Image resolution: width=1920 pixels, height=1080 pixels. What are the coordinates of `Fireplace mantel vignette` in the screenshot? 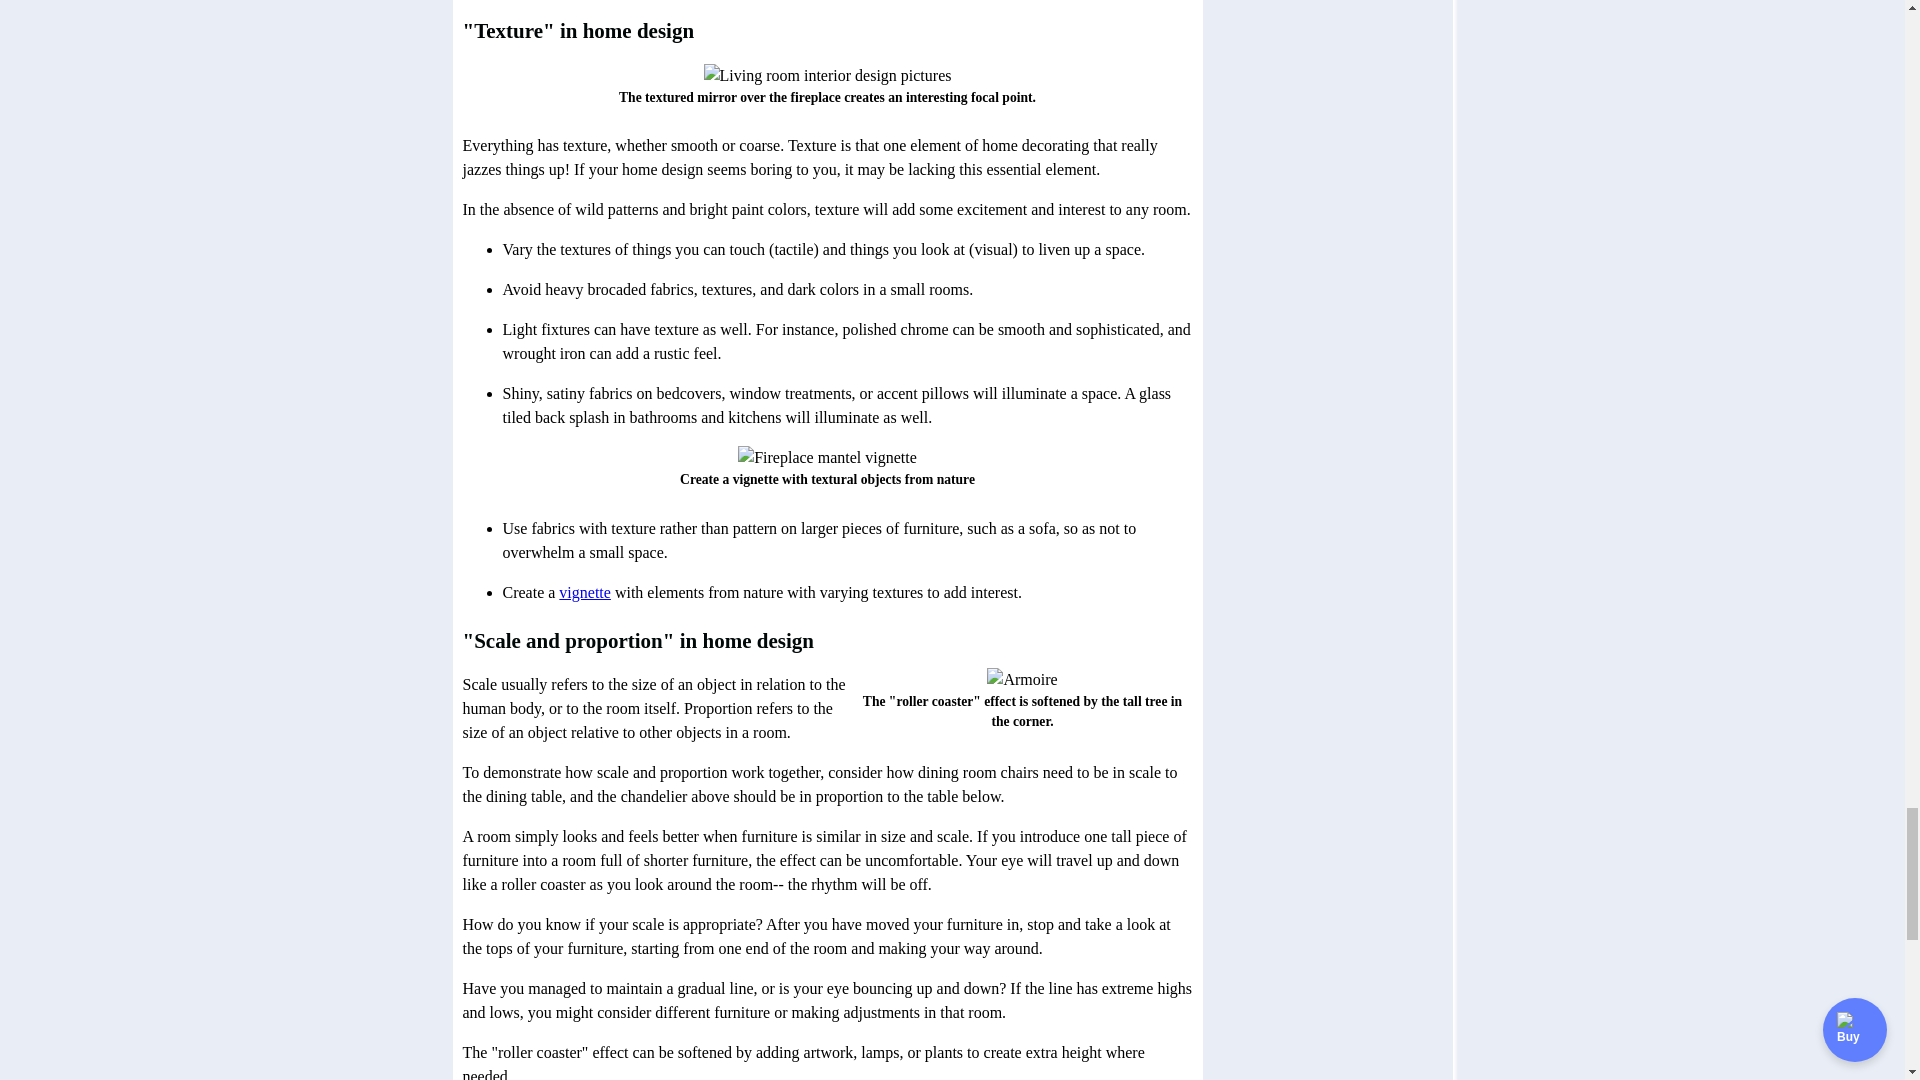 It's located at (827, 458).